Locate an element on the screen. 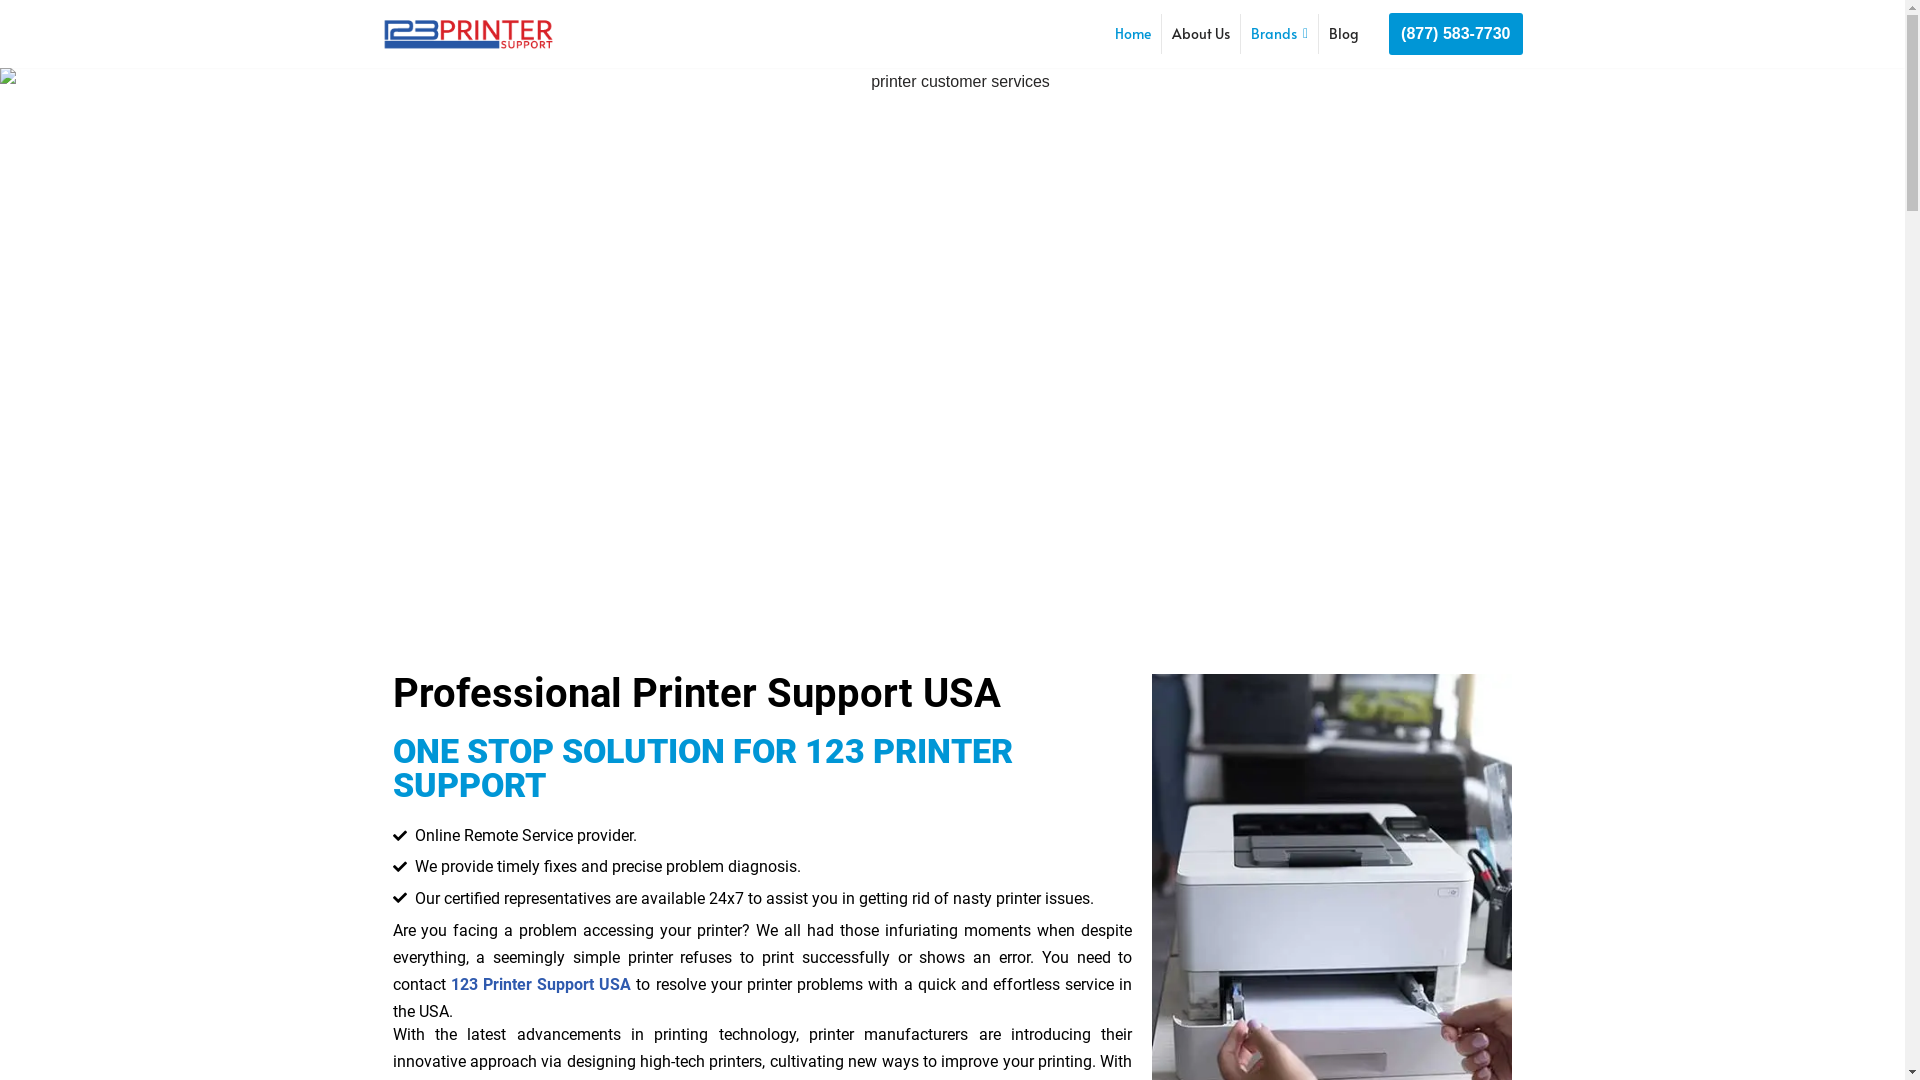 The width and height of the screenshot is (1920, 1080). About Us is located at coordinates (1201, 34).